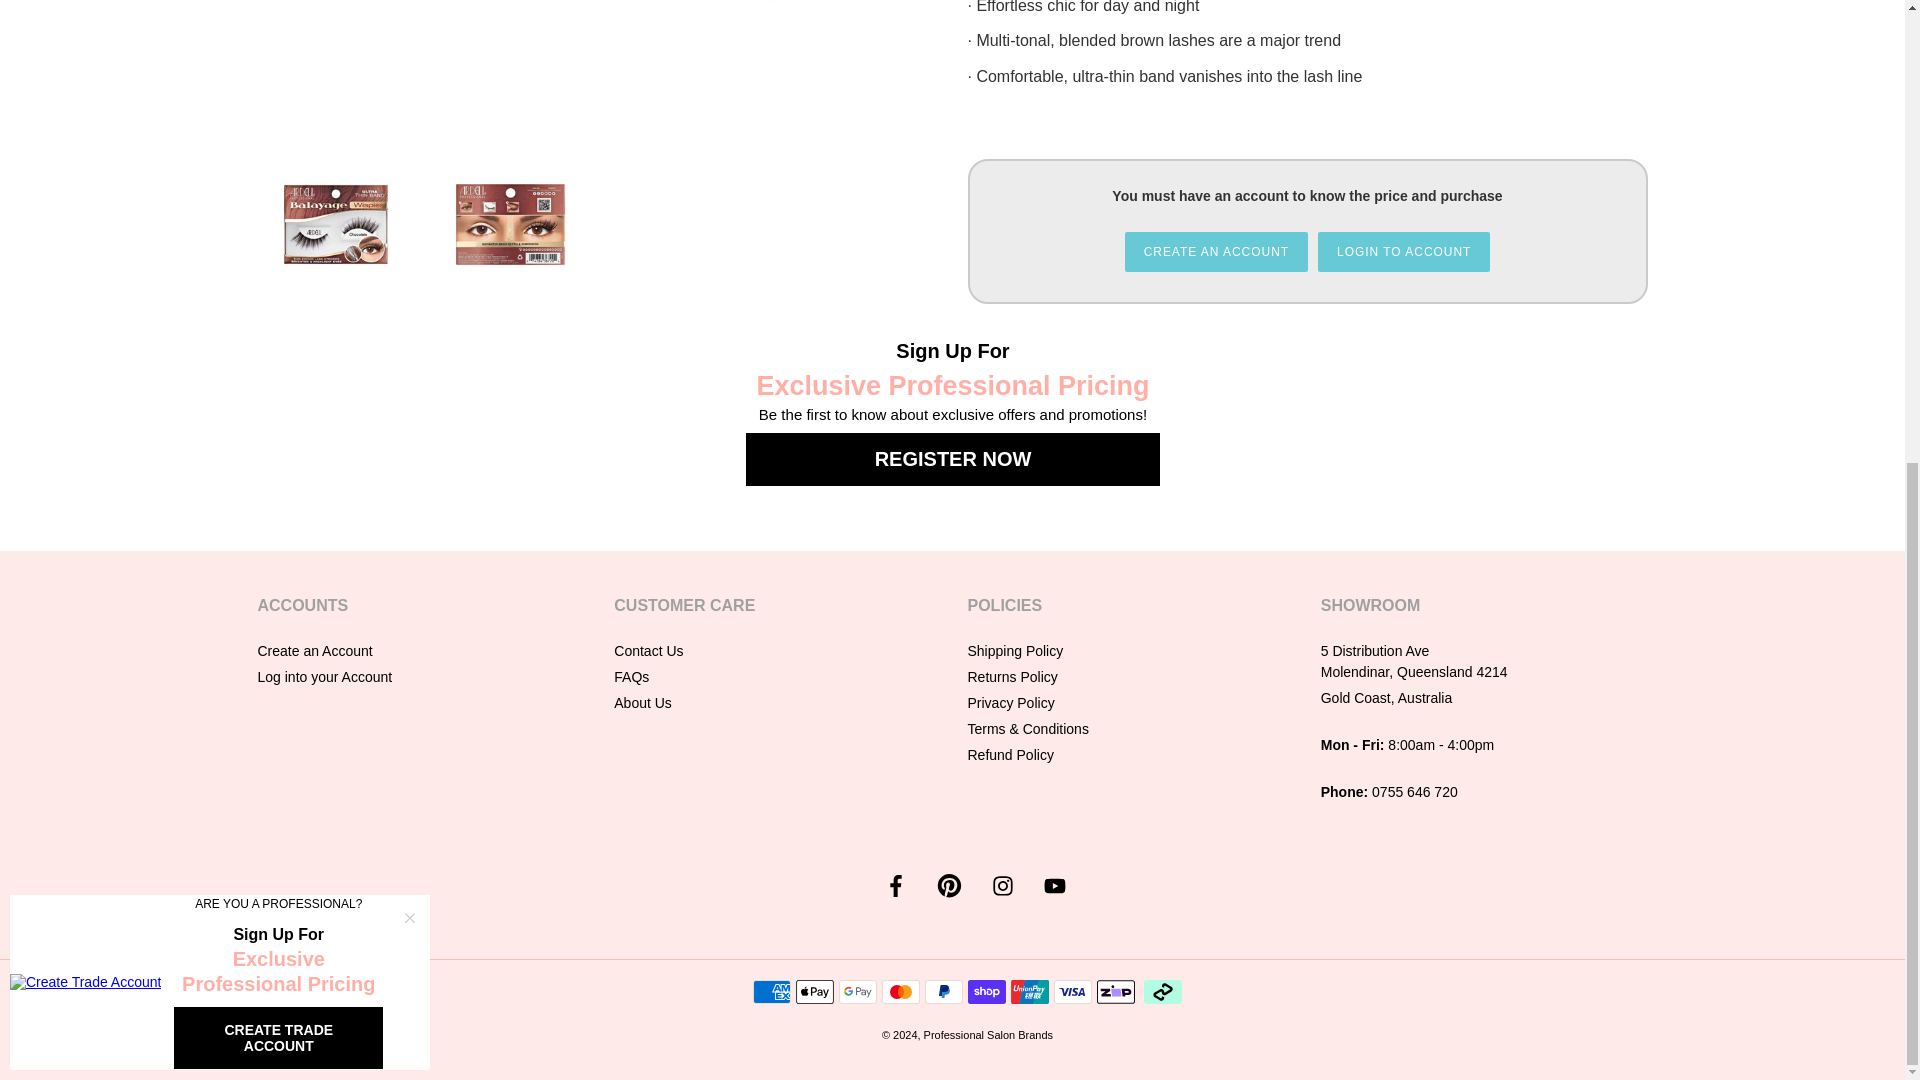 This screenshot has width=1920, height=1080. I want to click on Visa, so click(1073, 992).